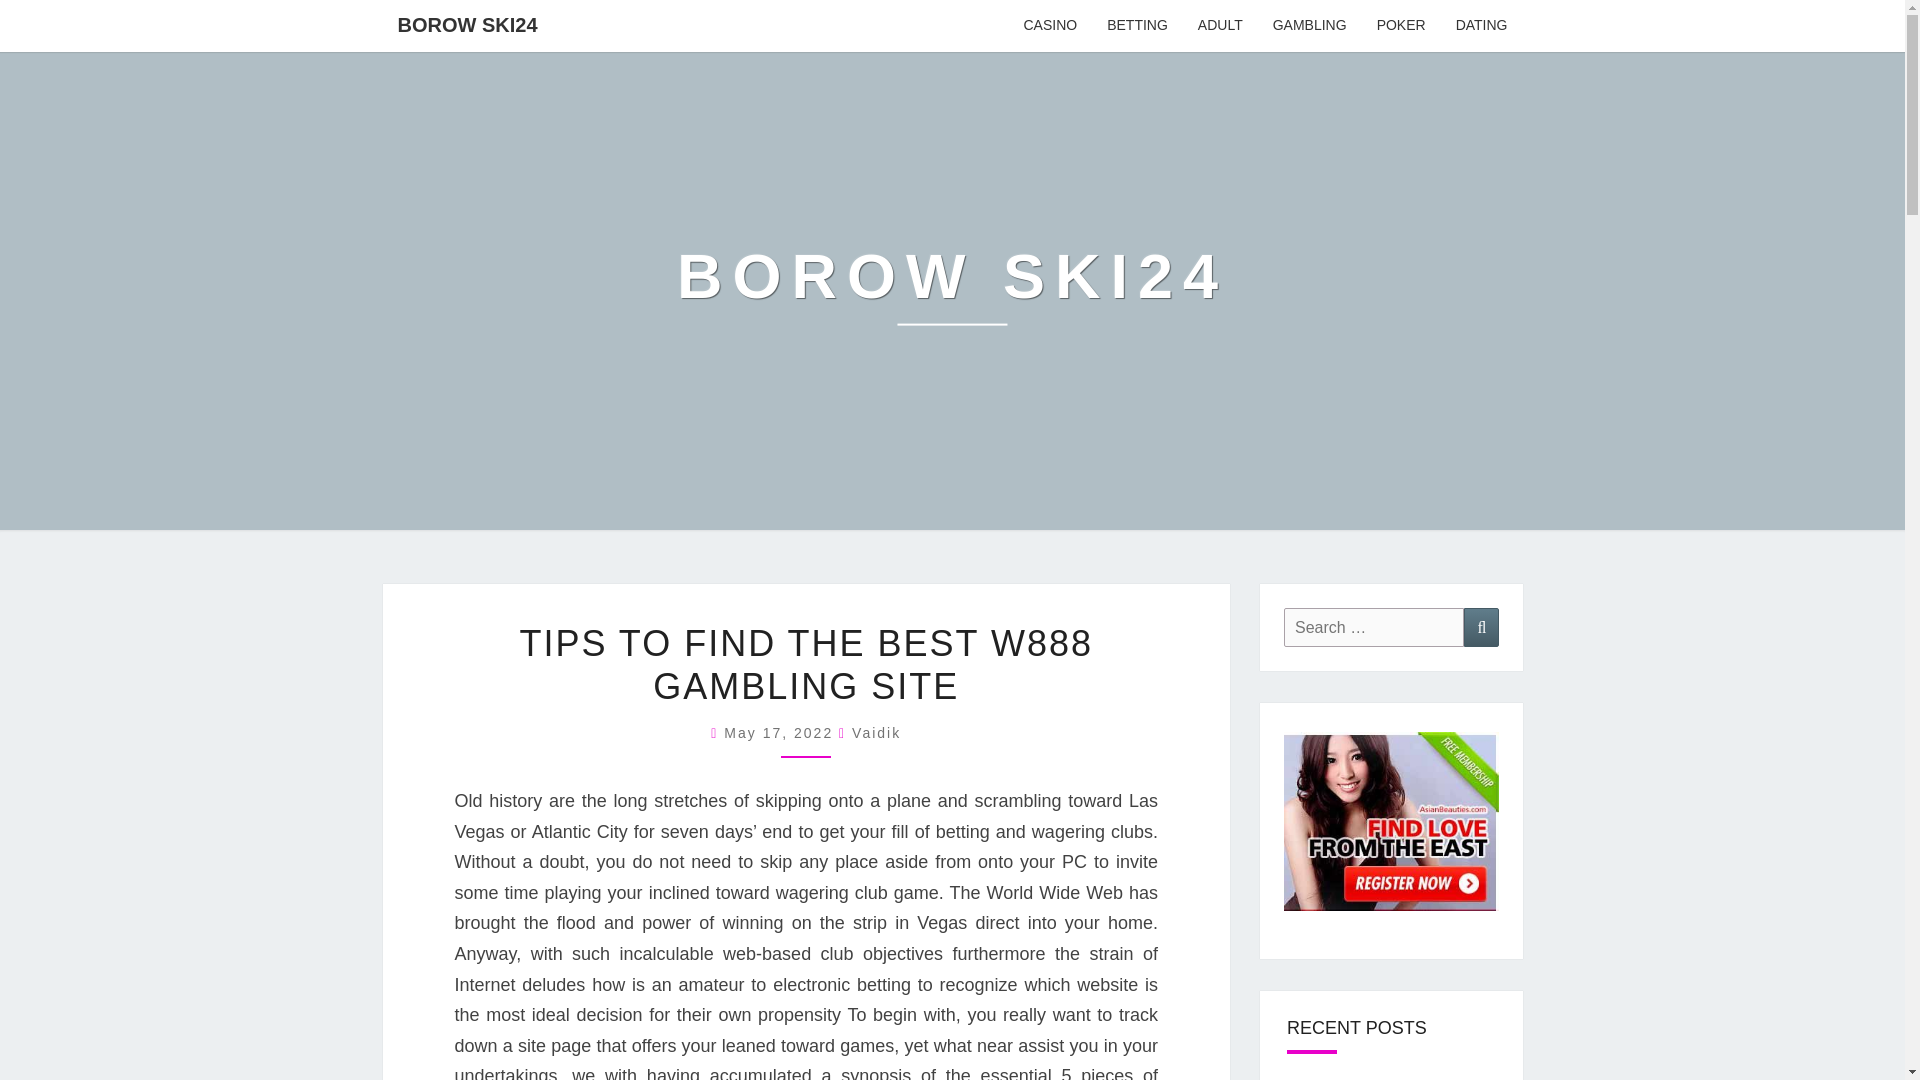  Describe the element at coordinates (1481, 627) in the screenshot. I see `Search` at that location.